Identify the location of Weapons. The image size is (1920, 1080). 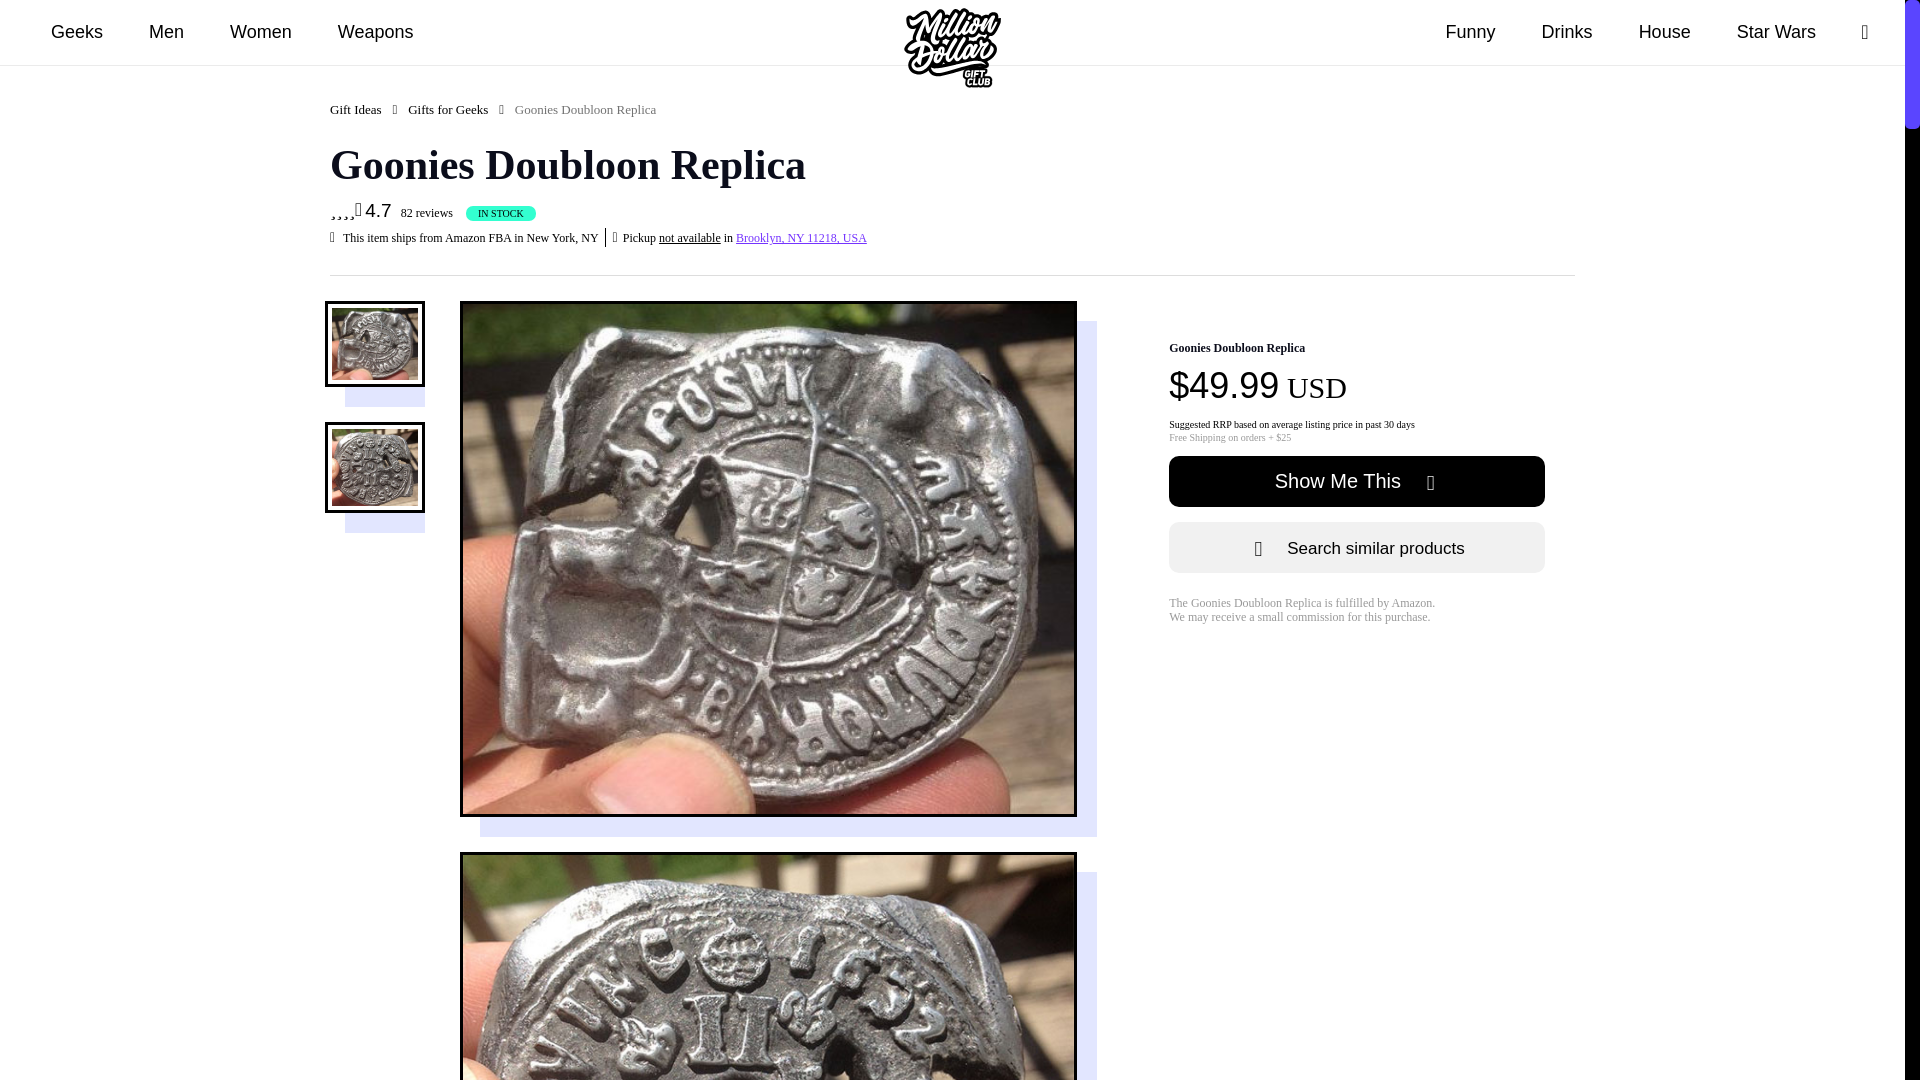
(375, 32).